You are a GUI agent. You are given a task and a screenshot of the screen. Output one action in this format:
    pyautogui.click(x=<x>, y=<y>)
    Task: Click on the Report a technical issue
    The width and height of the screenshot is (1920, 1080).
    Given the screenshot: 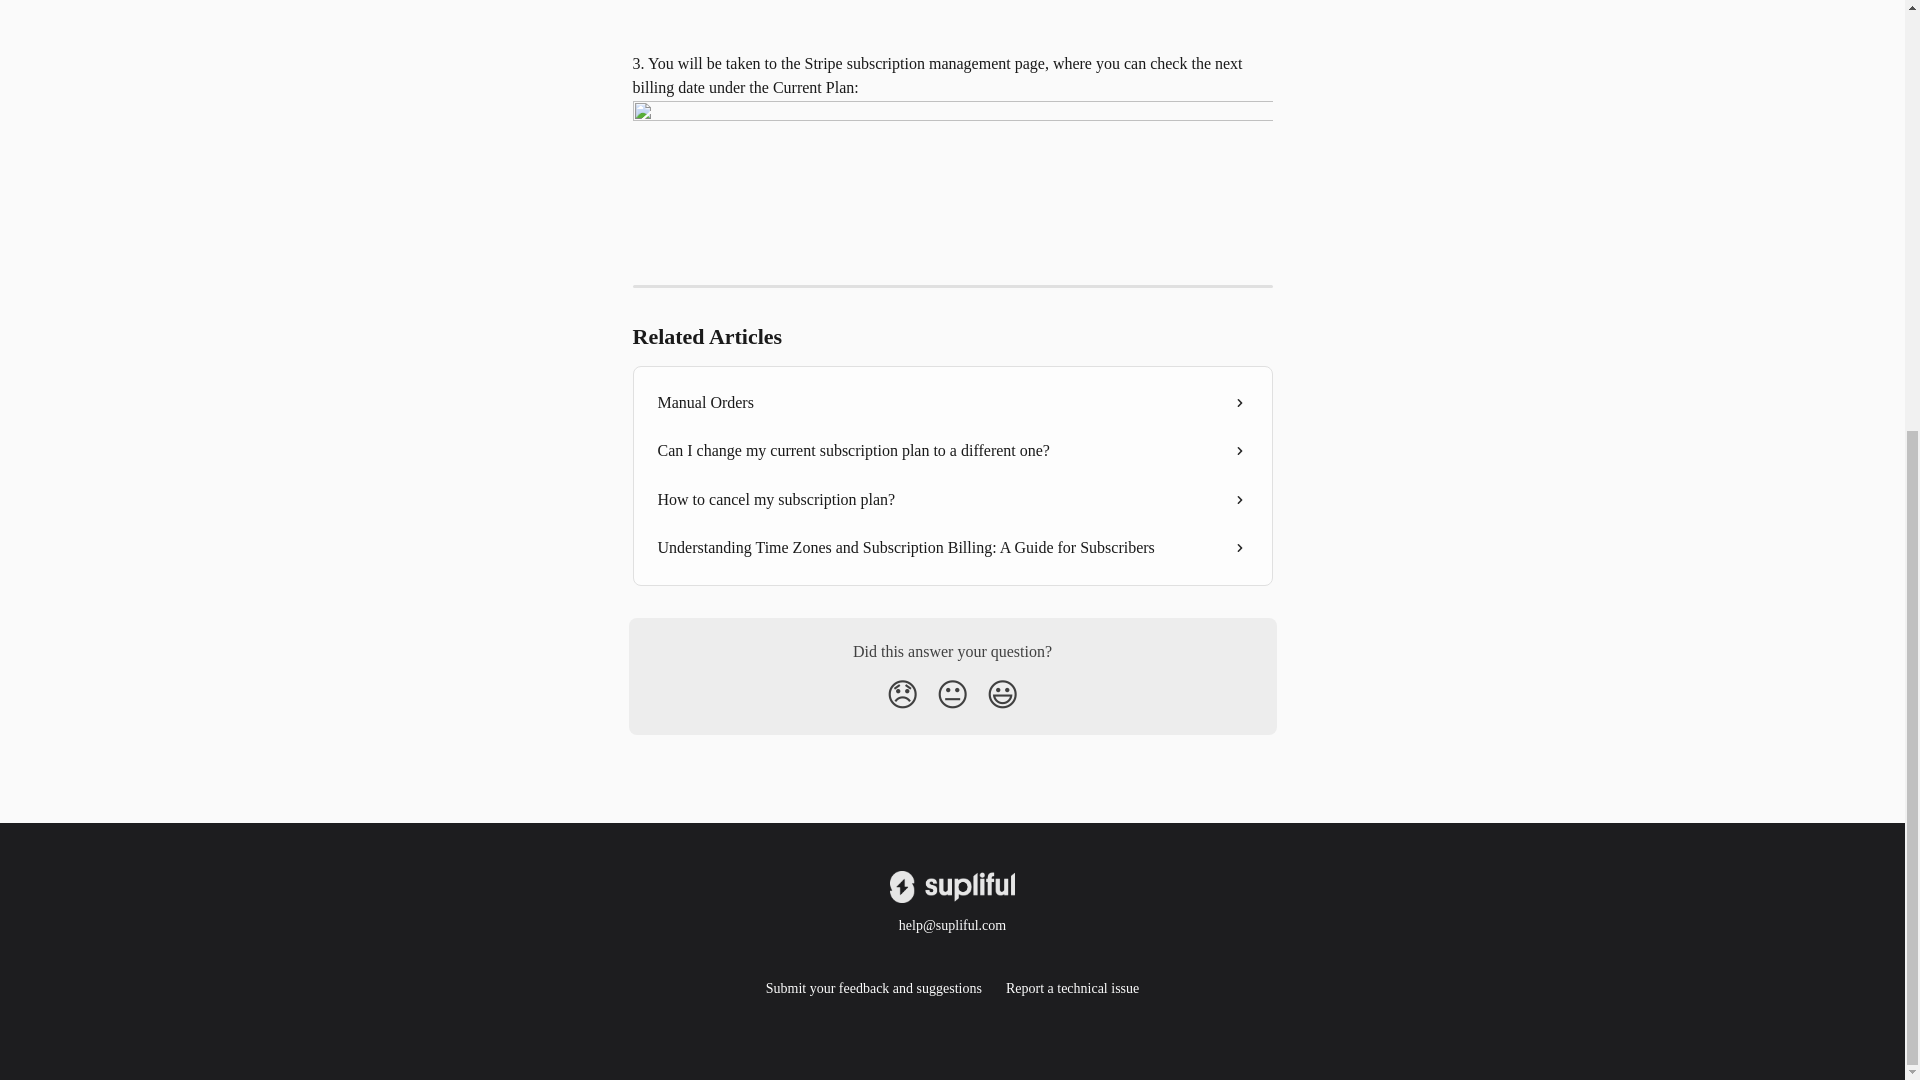 What is the action you would take?
    pyautogui.click(x=1072, y=988)
    